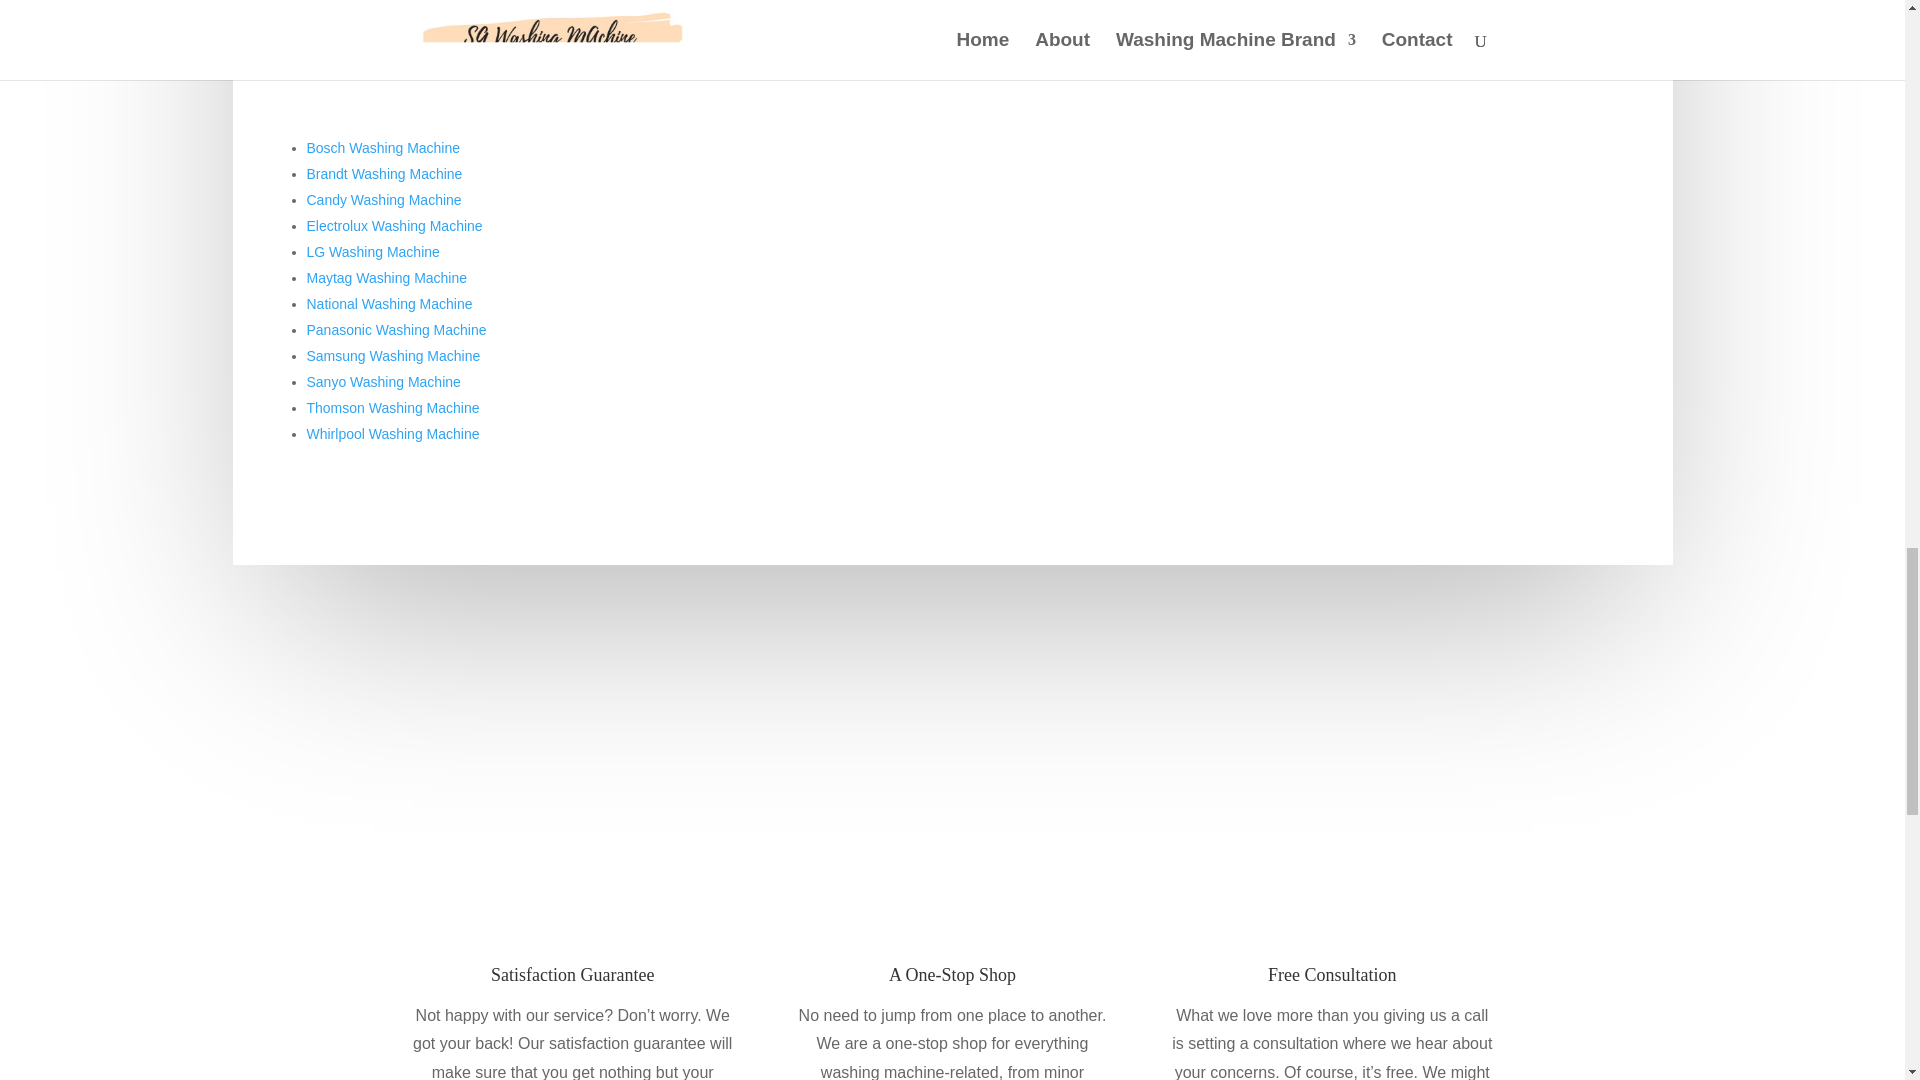 The image size is (1920, 1080). Describe the element at coordinates (392, 355) in the screenshot. I see `Samsung Washing Machine` at that location.